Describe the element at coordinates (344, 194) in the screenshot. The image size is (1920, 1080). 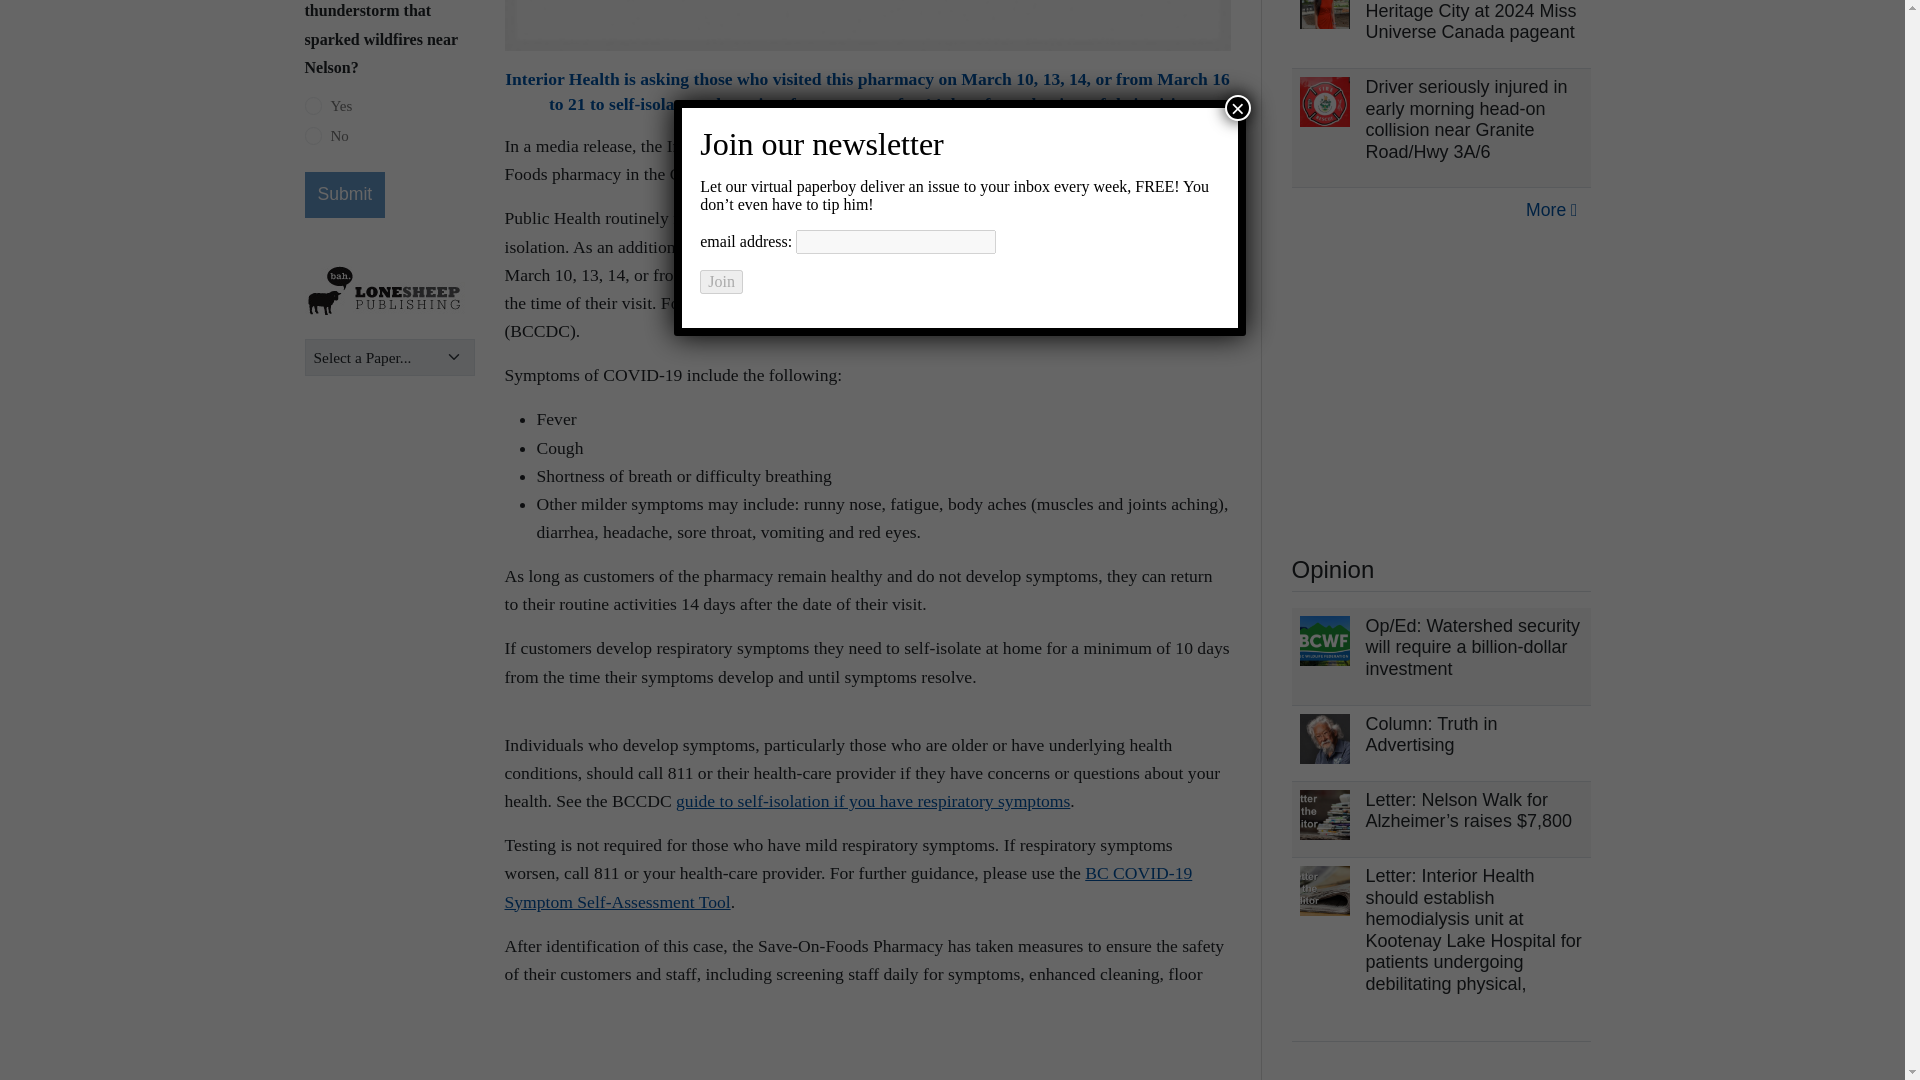
I see `Submit` at that location.